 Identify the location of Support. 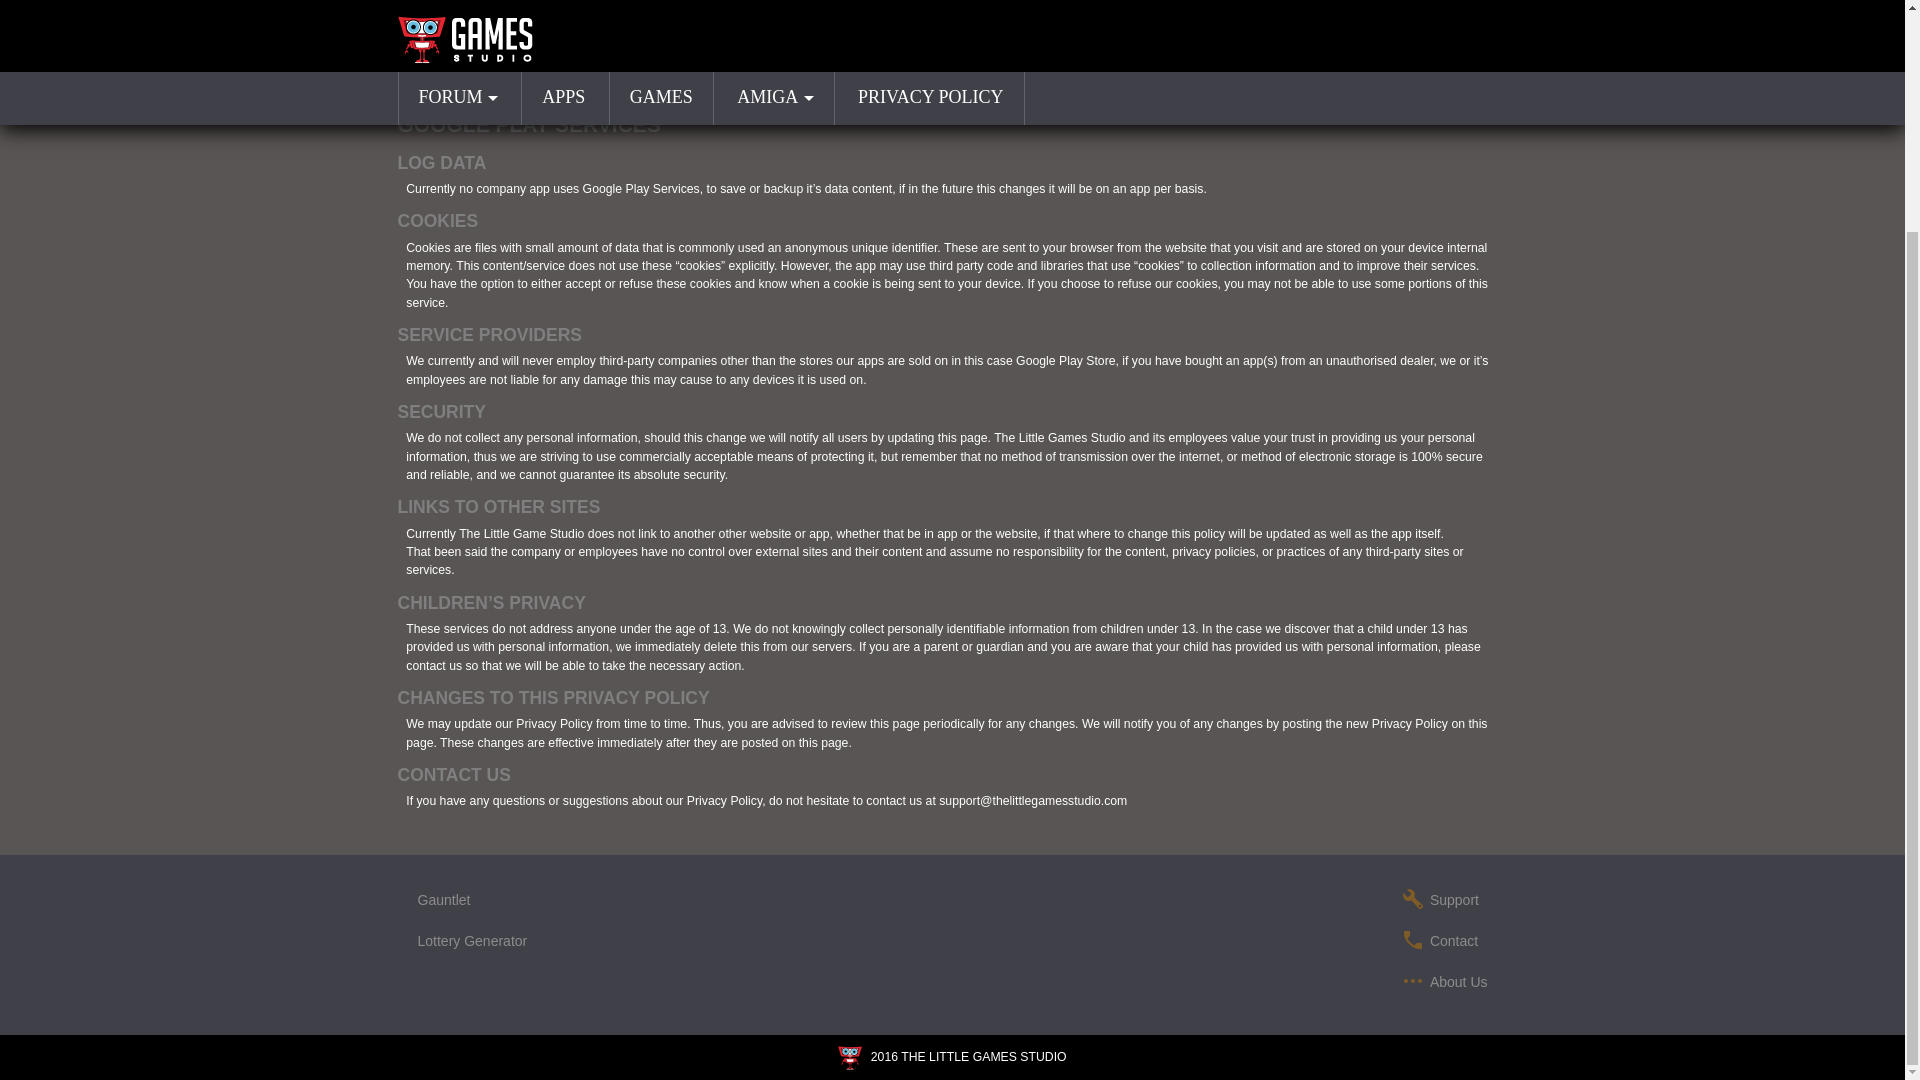
(1454, 900).